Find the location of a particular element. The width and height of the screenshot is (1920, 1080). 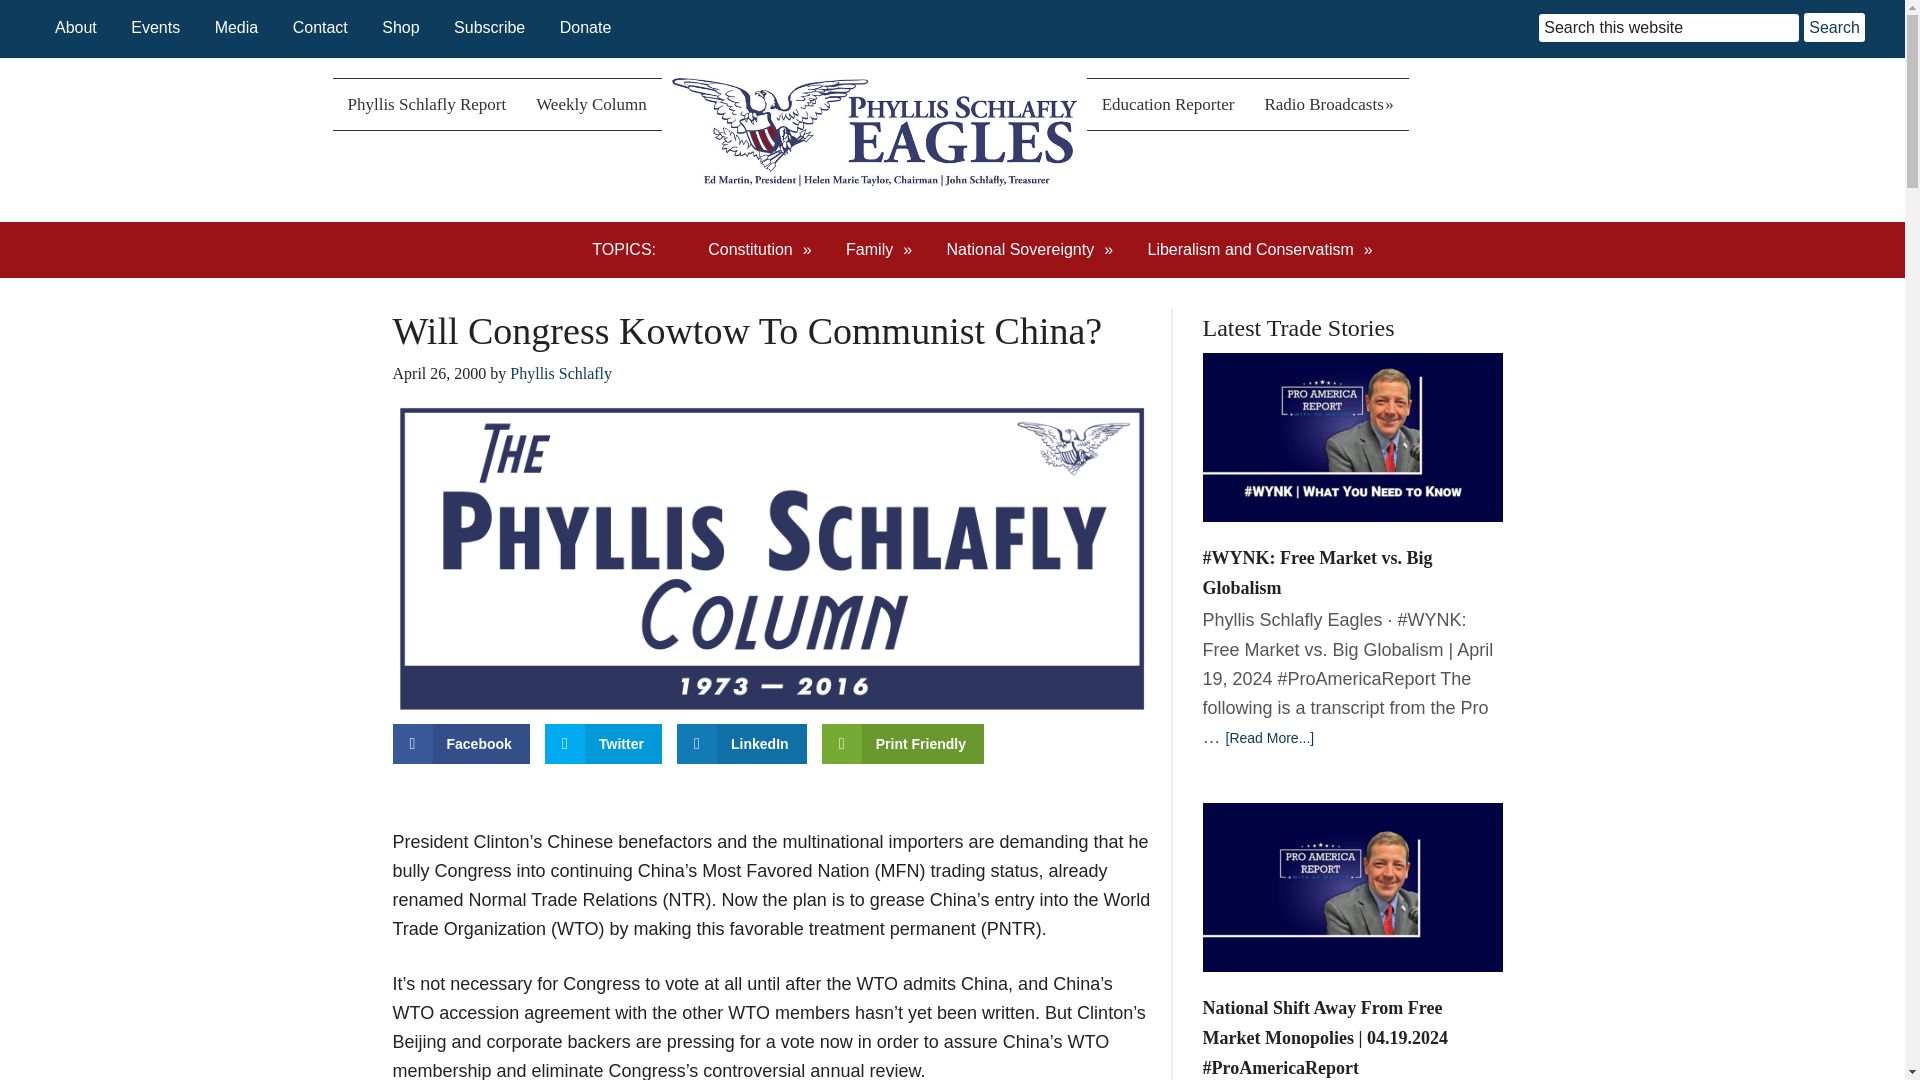

Education Reporter is located at coordinates (1168, 104).